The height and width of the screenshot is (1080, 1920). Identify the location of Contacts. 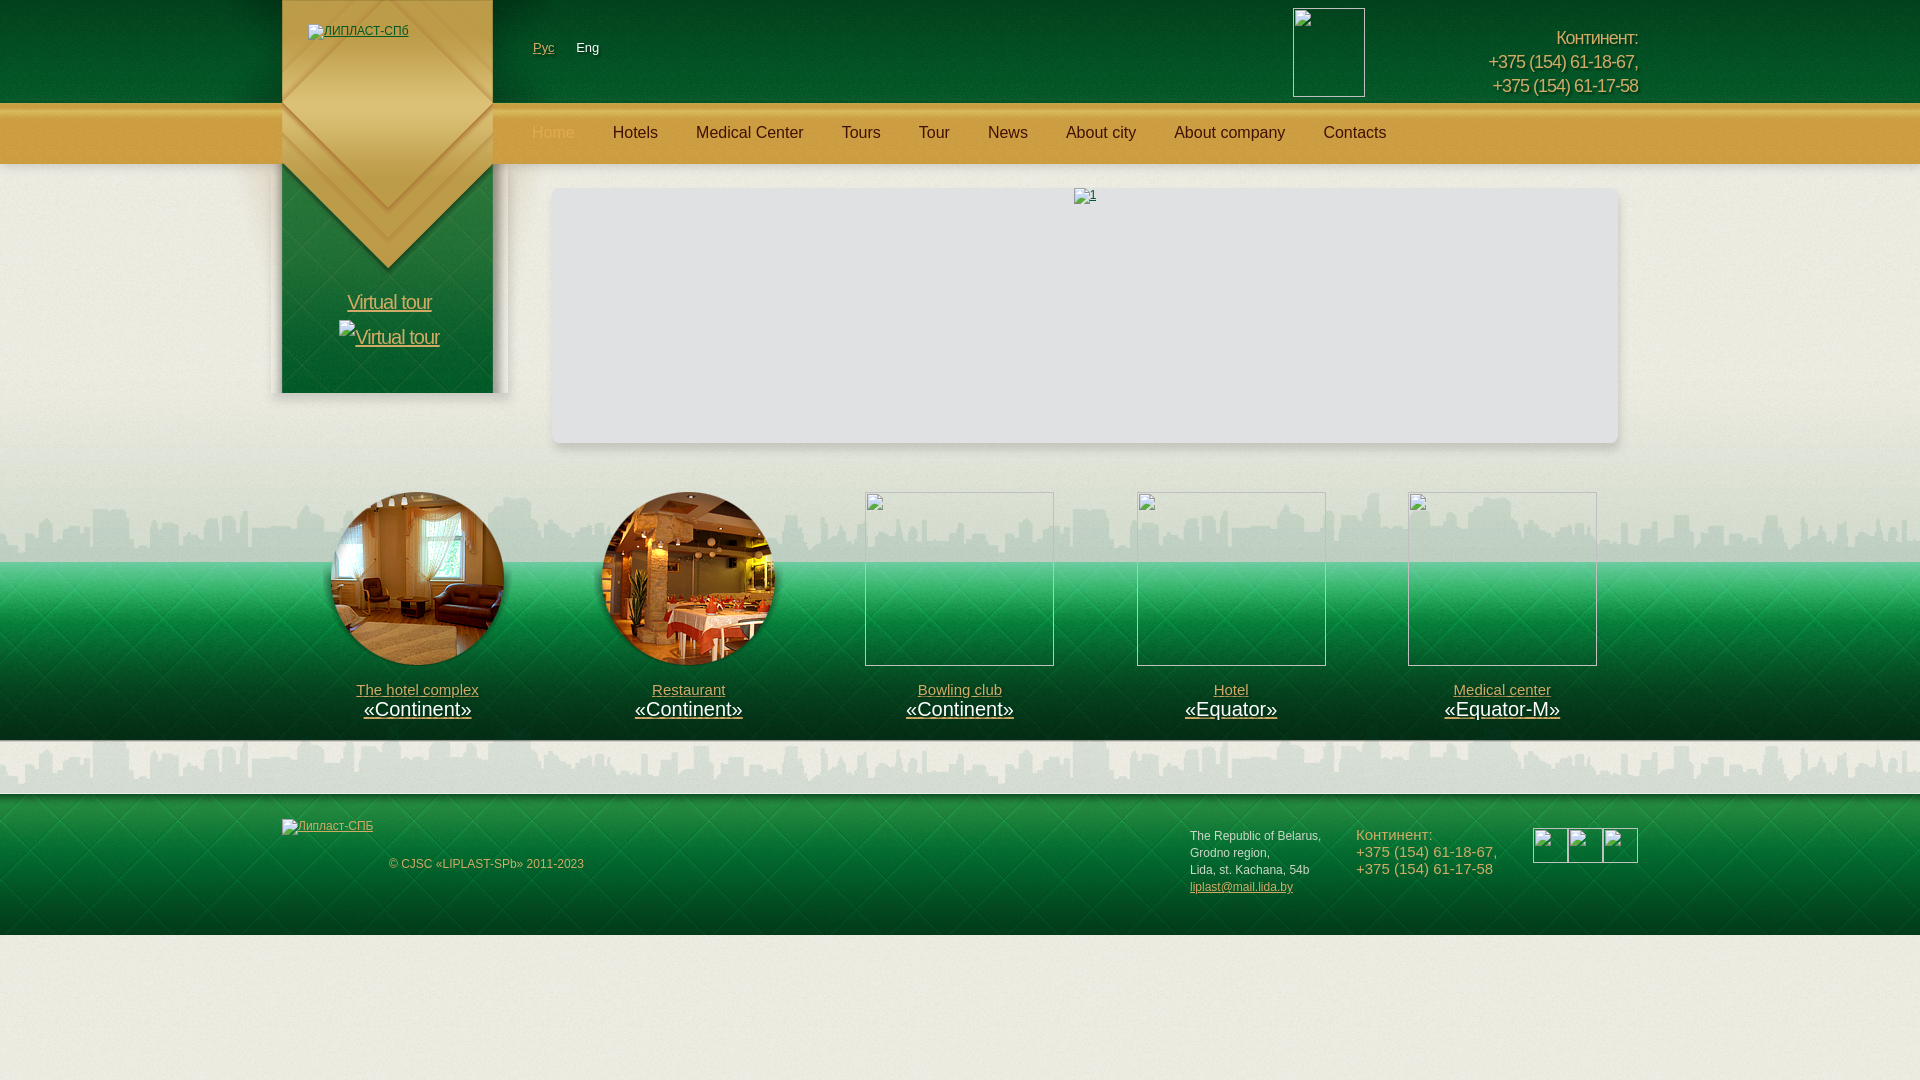
(1354, 142).